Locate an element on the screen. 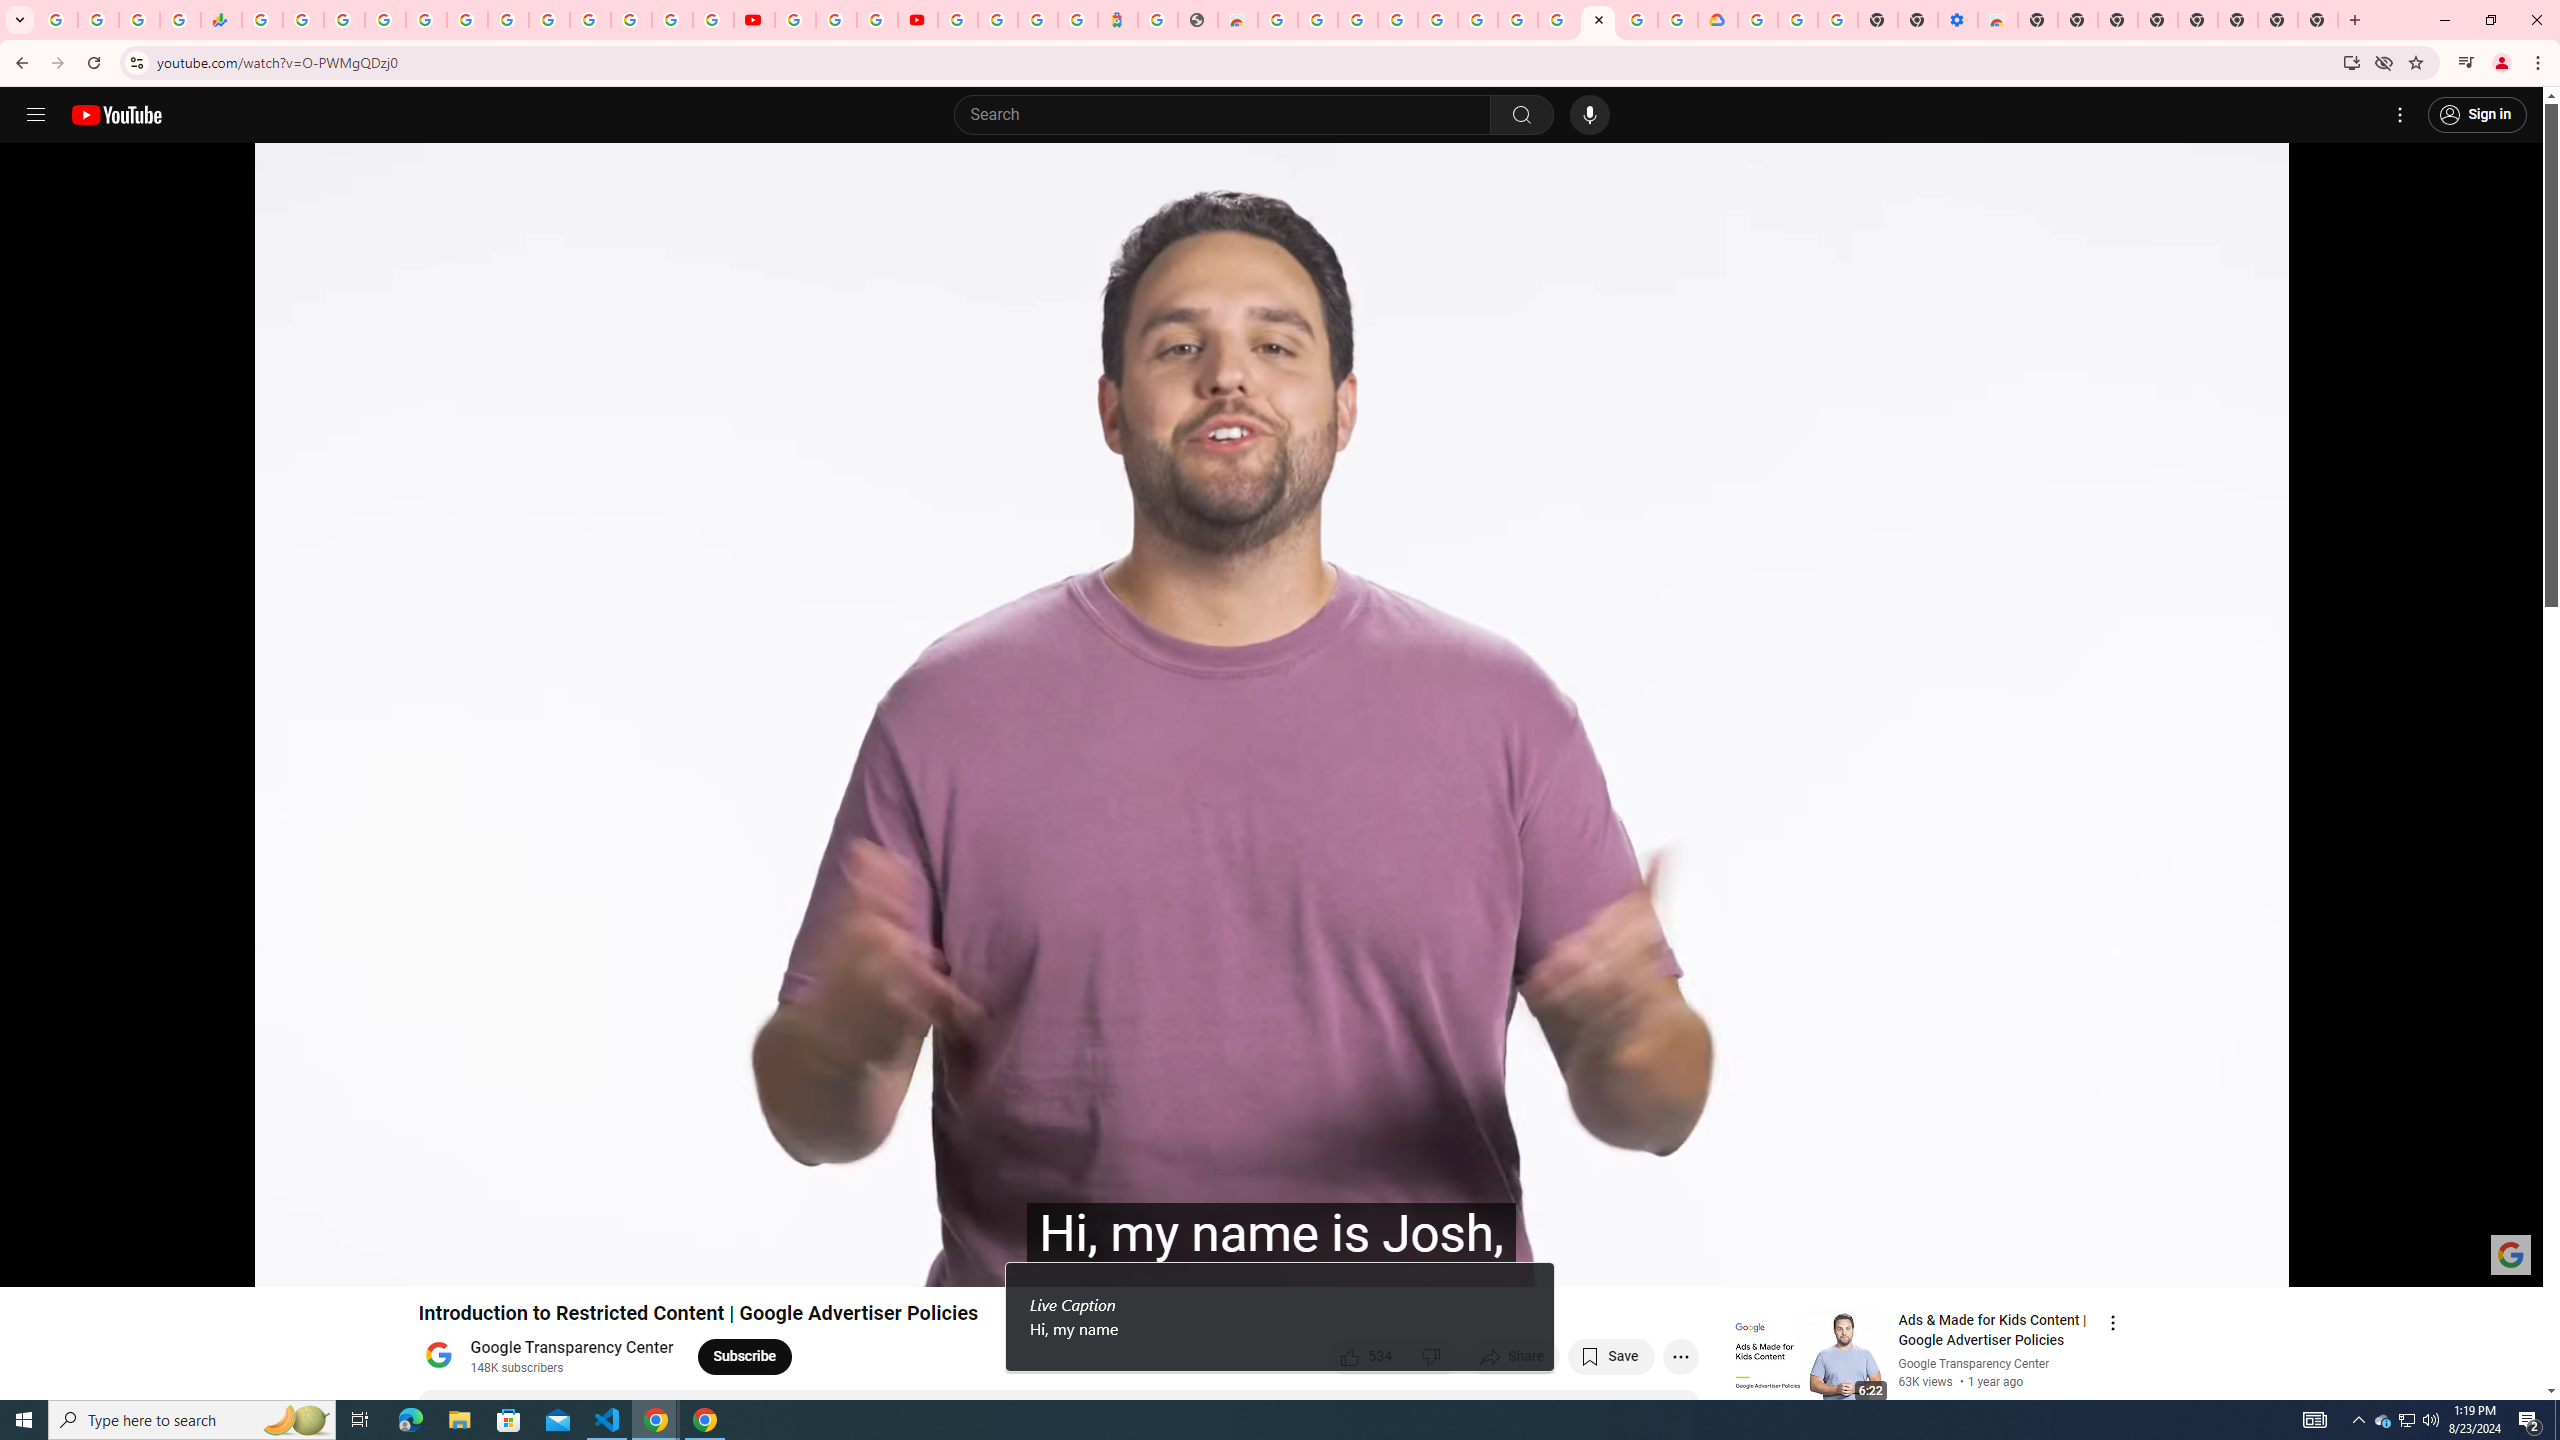  Share is located at coordinates (1514, 1356).